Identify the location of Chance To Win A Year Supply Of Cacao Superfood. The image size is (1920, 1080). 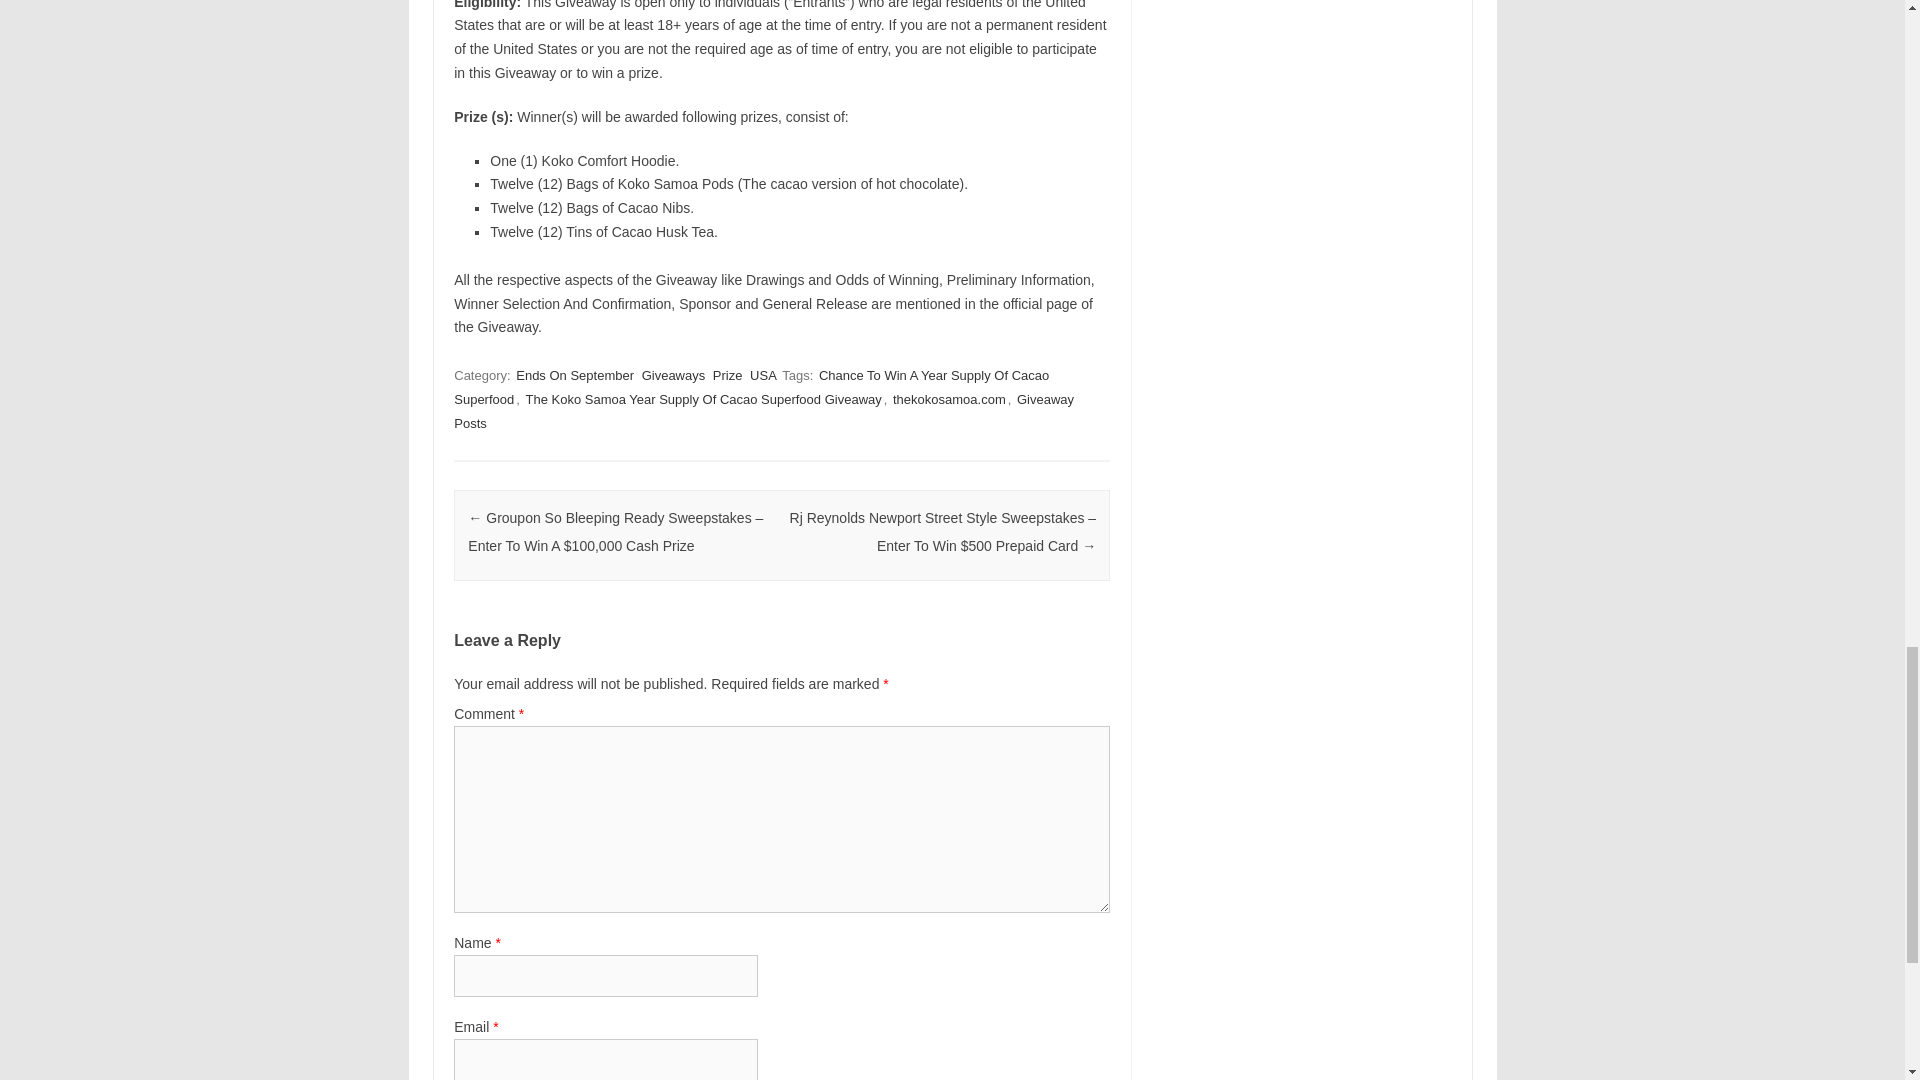
(750, 388).